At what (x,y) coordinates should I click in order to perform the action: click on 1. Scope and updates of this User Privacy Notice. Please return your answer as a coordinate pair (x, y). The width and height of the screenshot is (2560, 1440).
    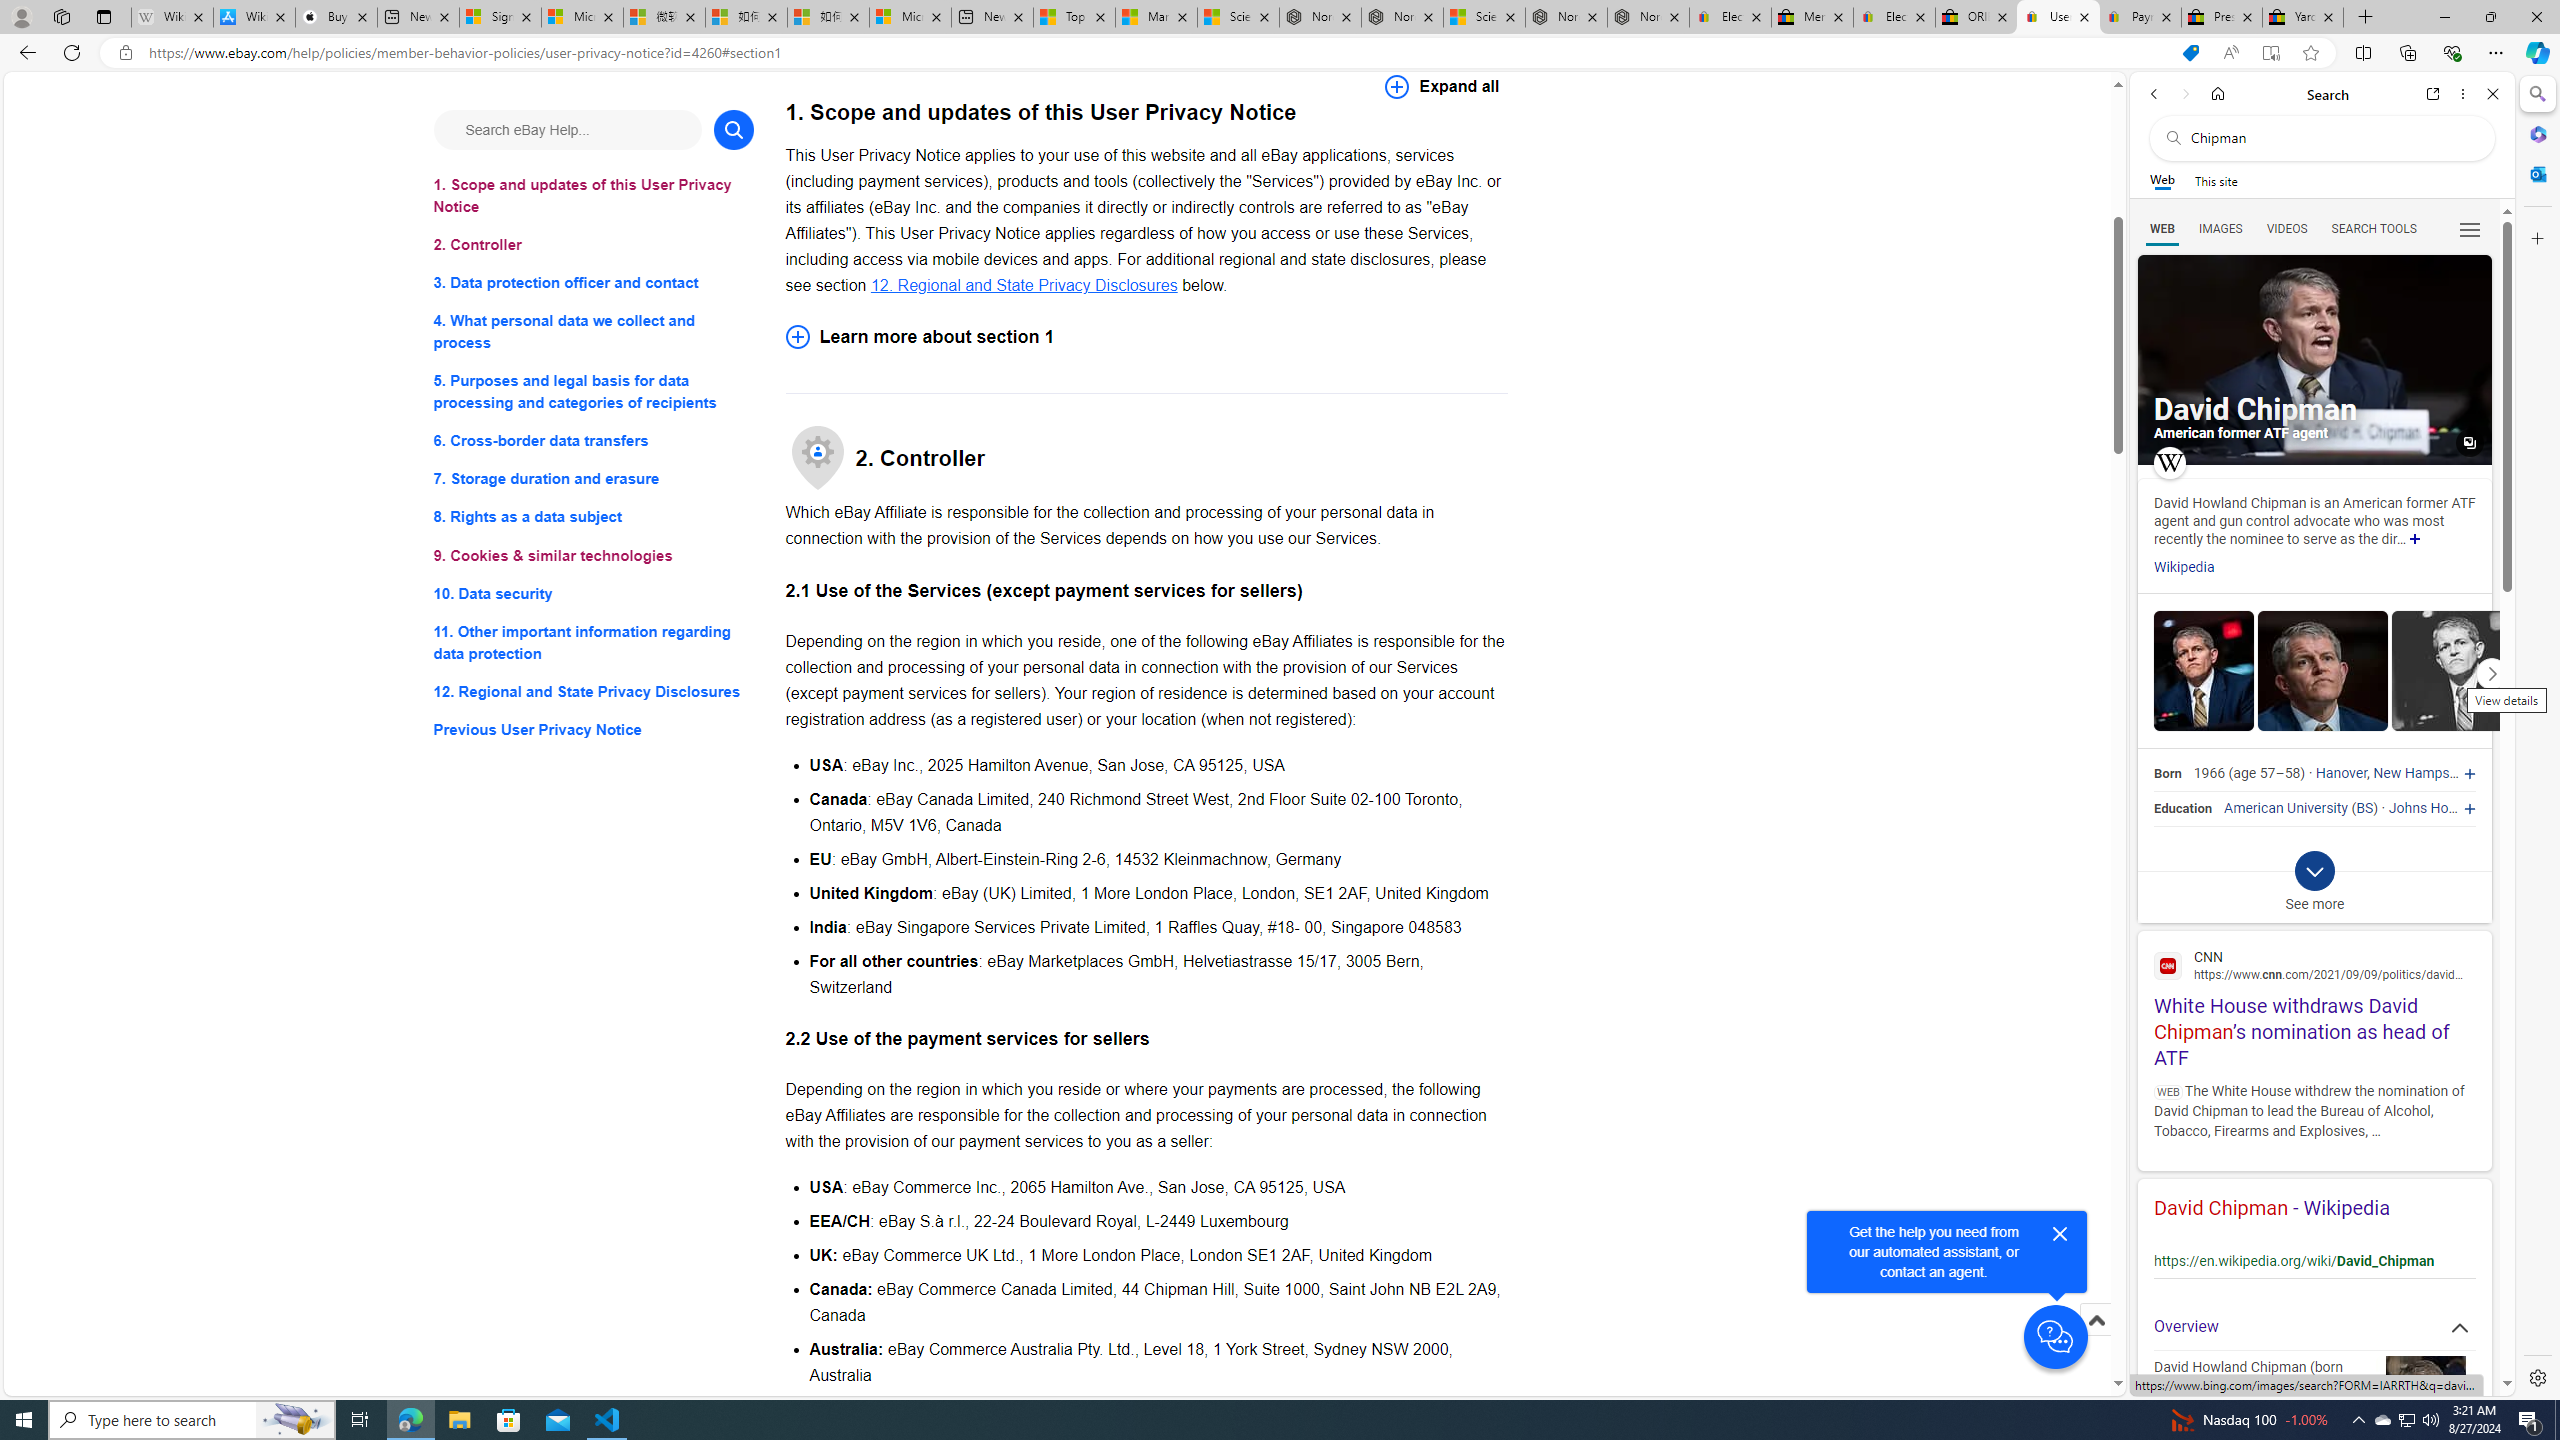
    Looking at the image, I should click on (594, 196).